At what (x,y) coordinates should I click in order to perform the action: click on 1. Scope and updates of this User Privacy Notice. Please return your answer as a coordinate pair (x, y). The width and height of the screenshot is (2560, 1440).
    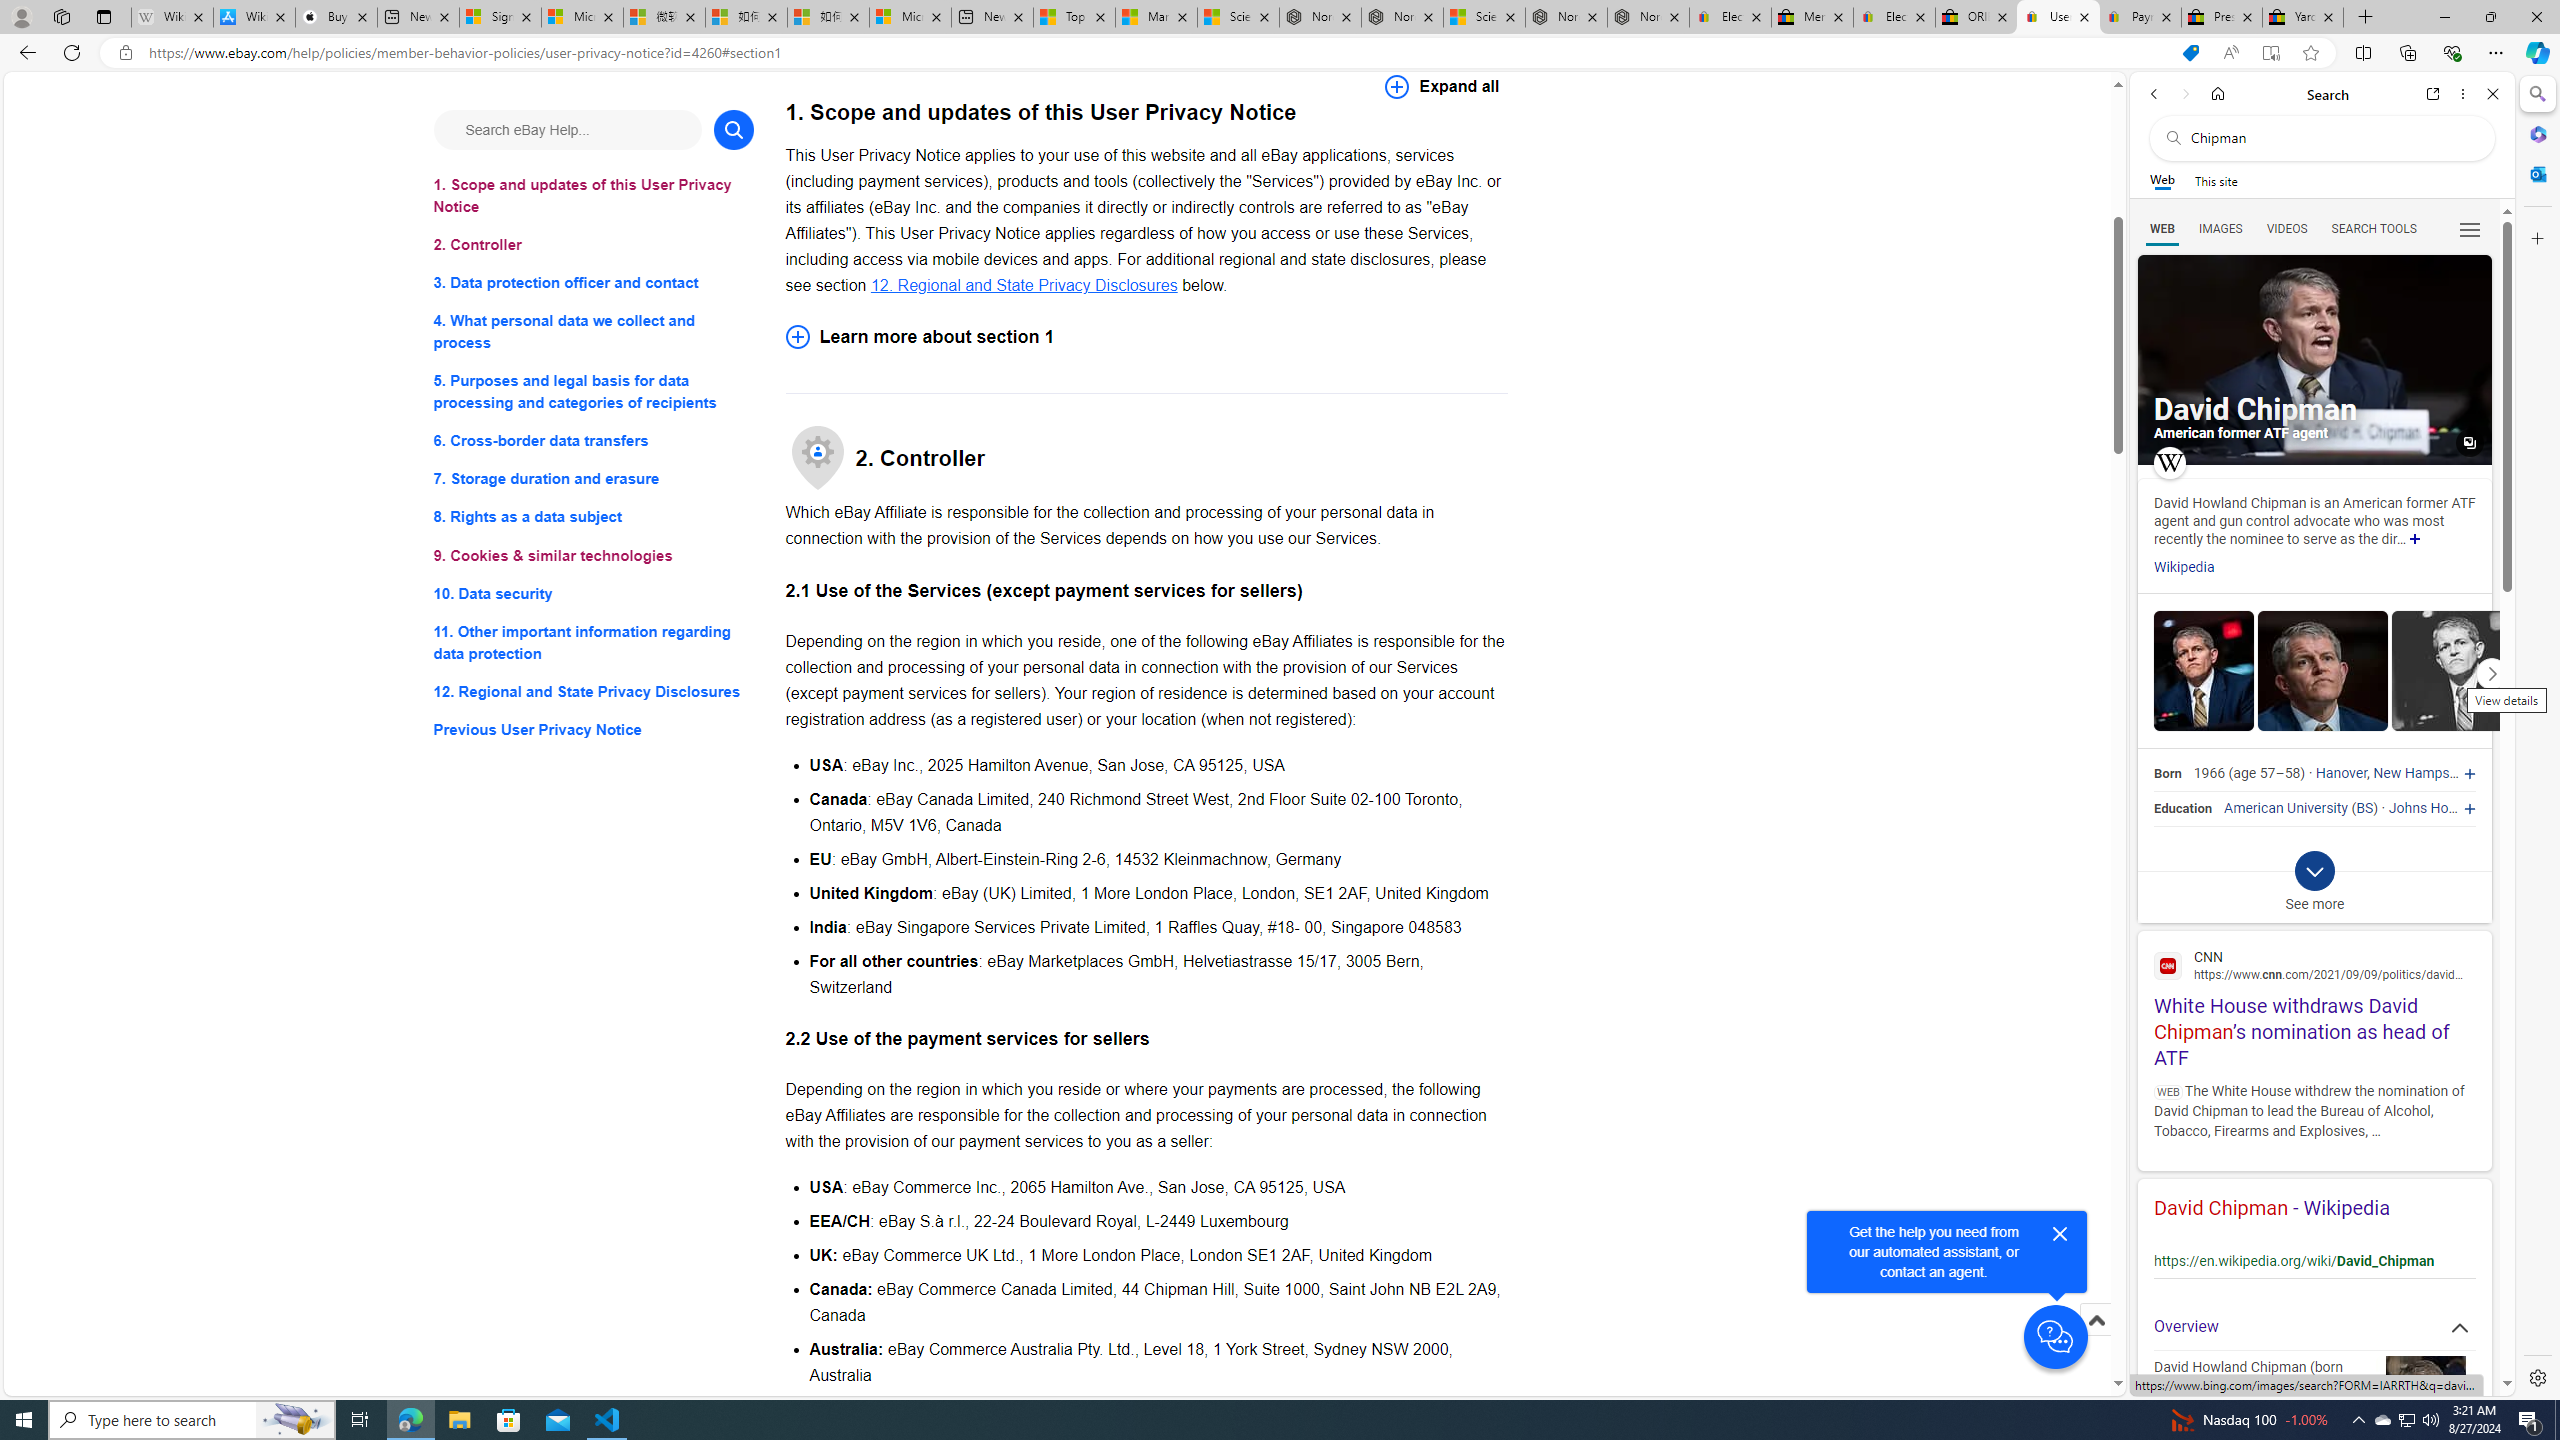
    Looking at the image, I should click on (594, 196).